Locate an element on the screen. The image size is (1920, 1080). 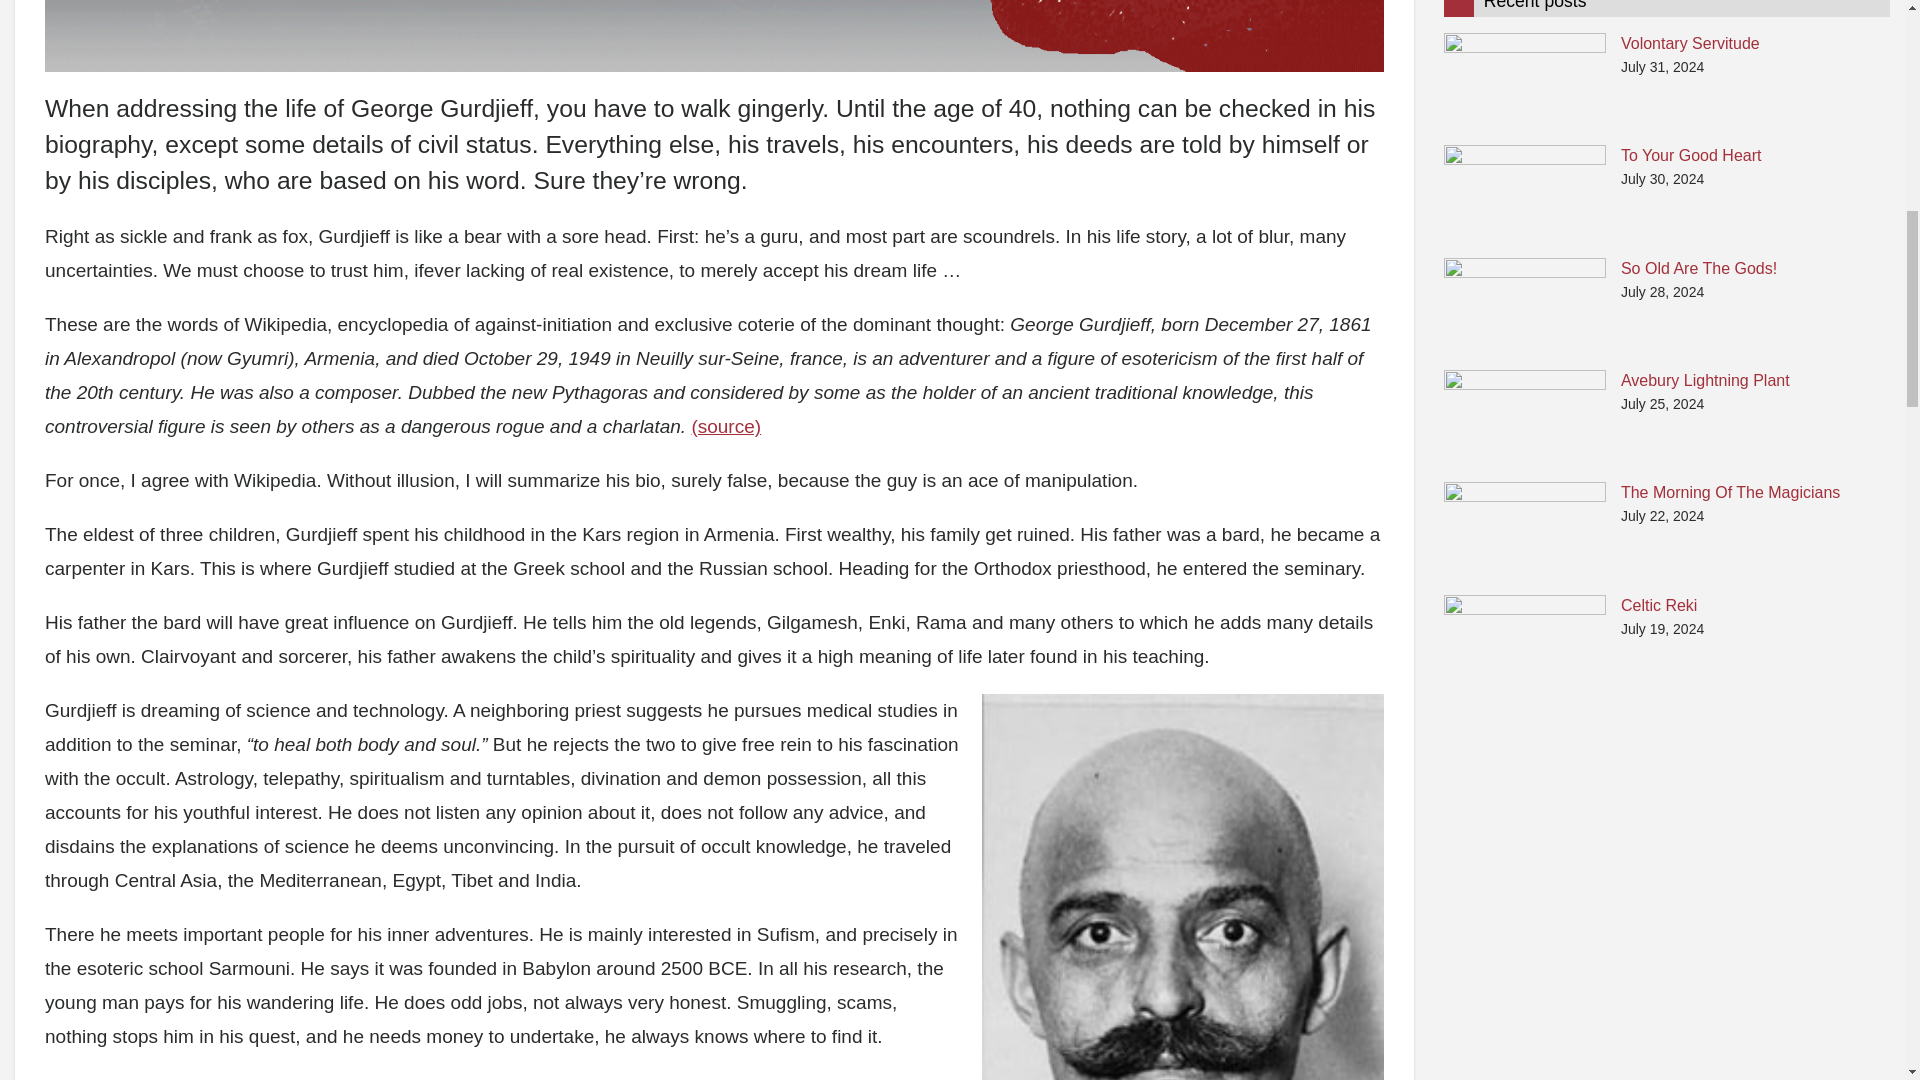
So Old Are The Gods! is located at coordinates (1524, 304).